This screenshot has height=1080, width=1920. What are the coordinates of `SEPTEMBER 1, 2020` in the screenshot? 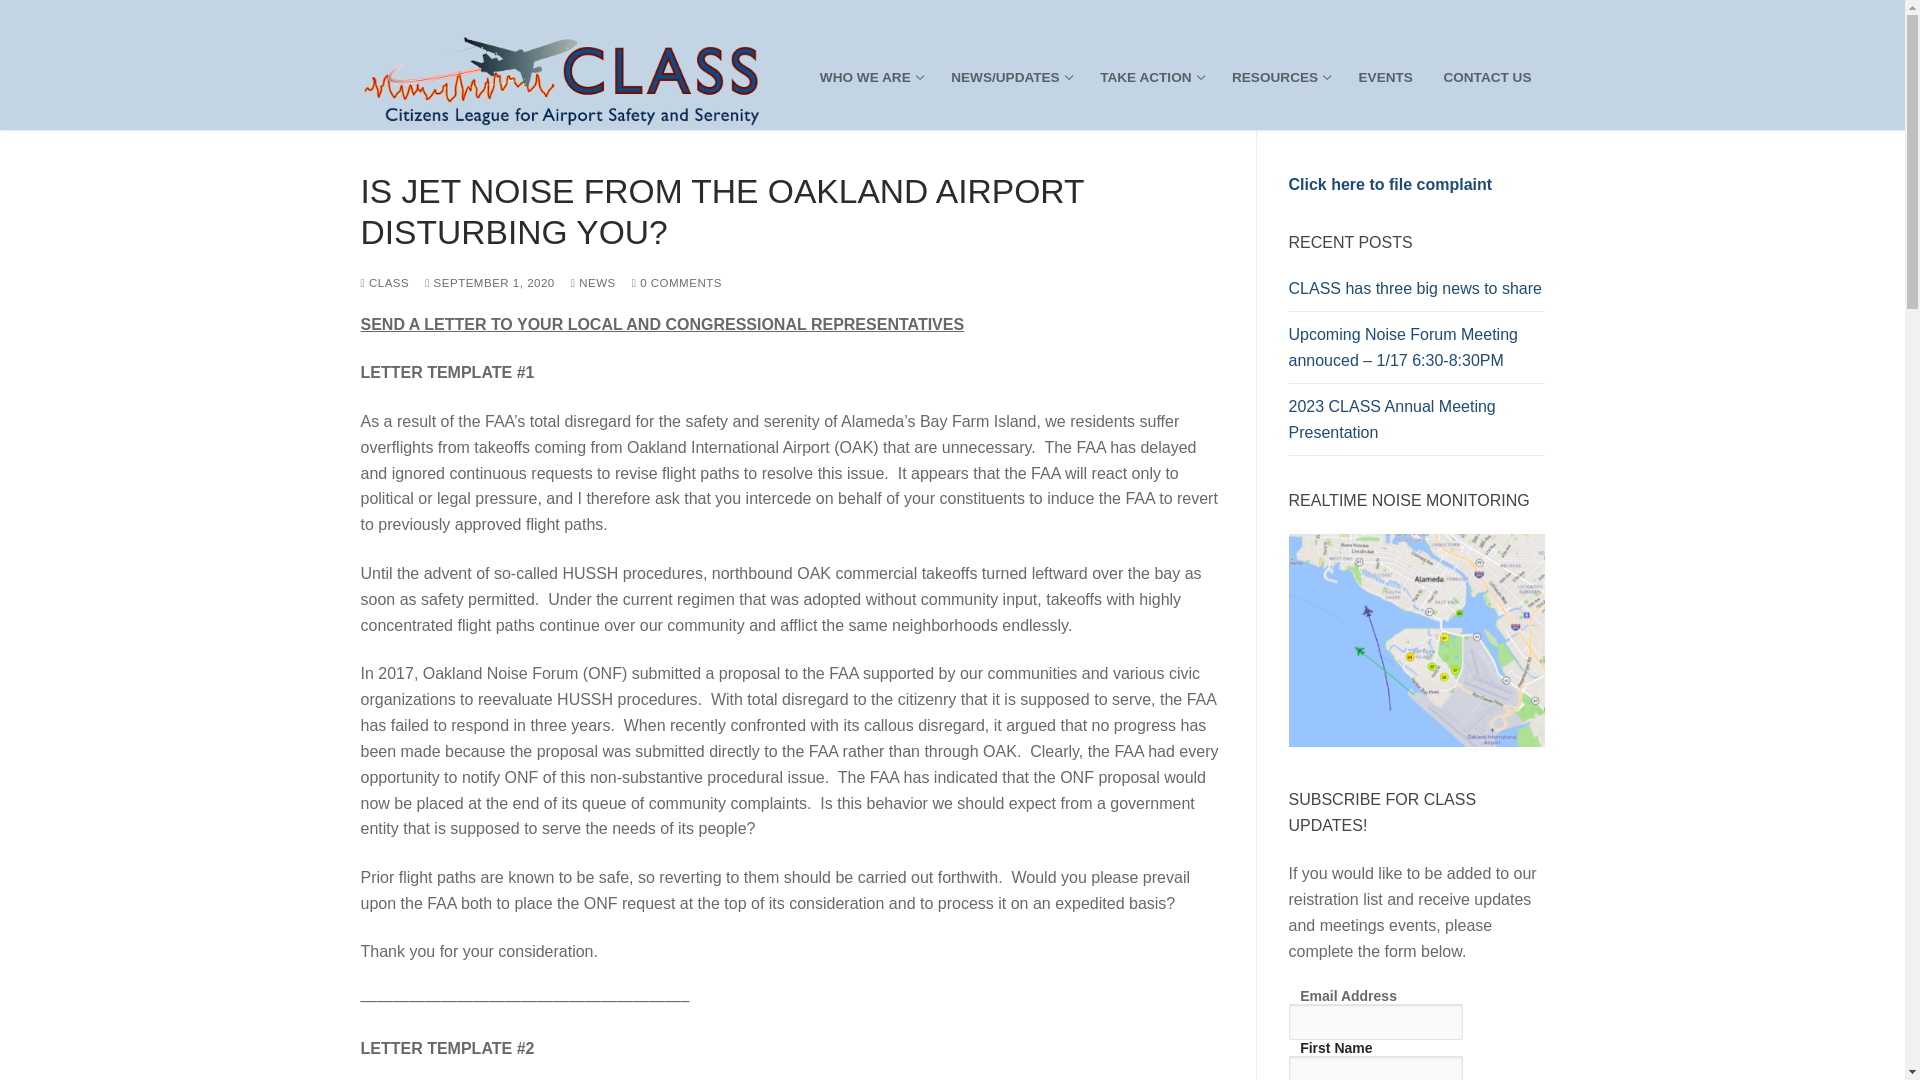 It's located at (1416, 294).